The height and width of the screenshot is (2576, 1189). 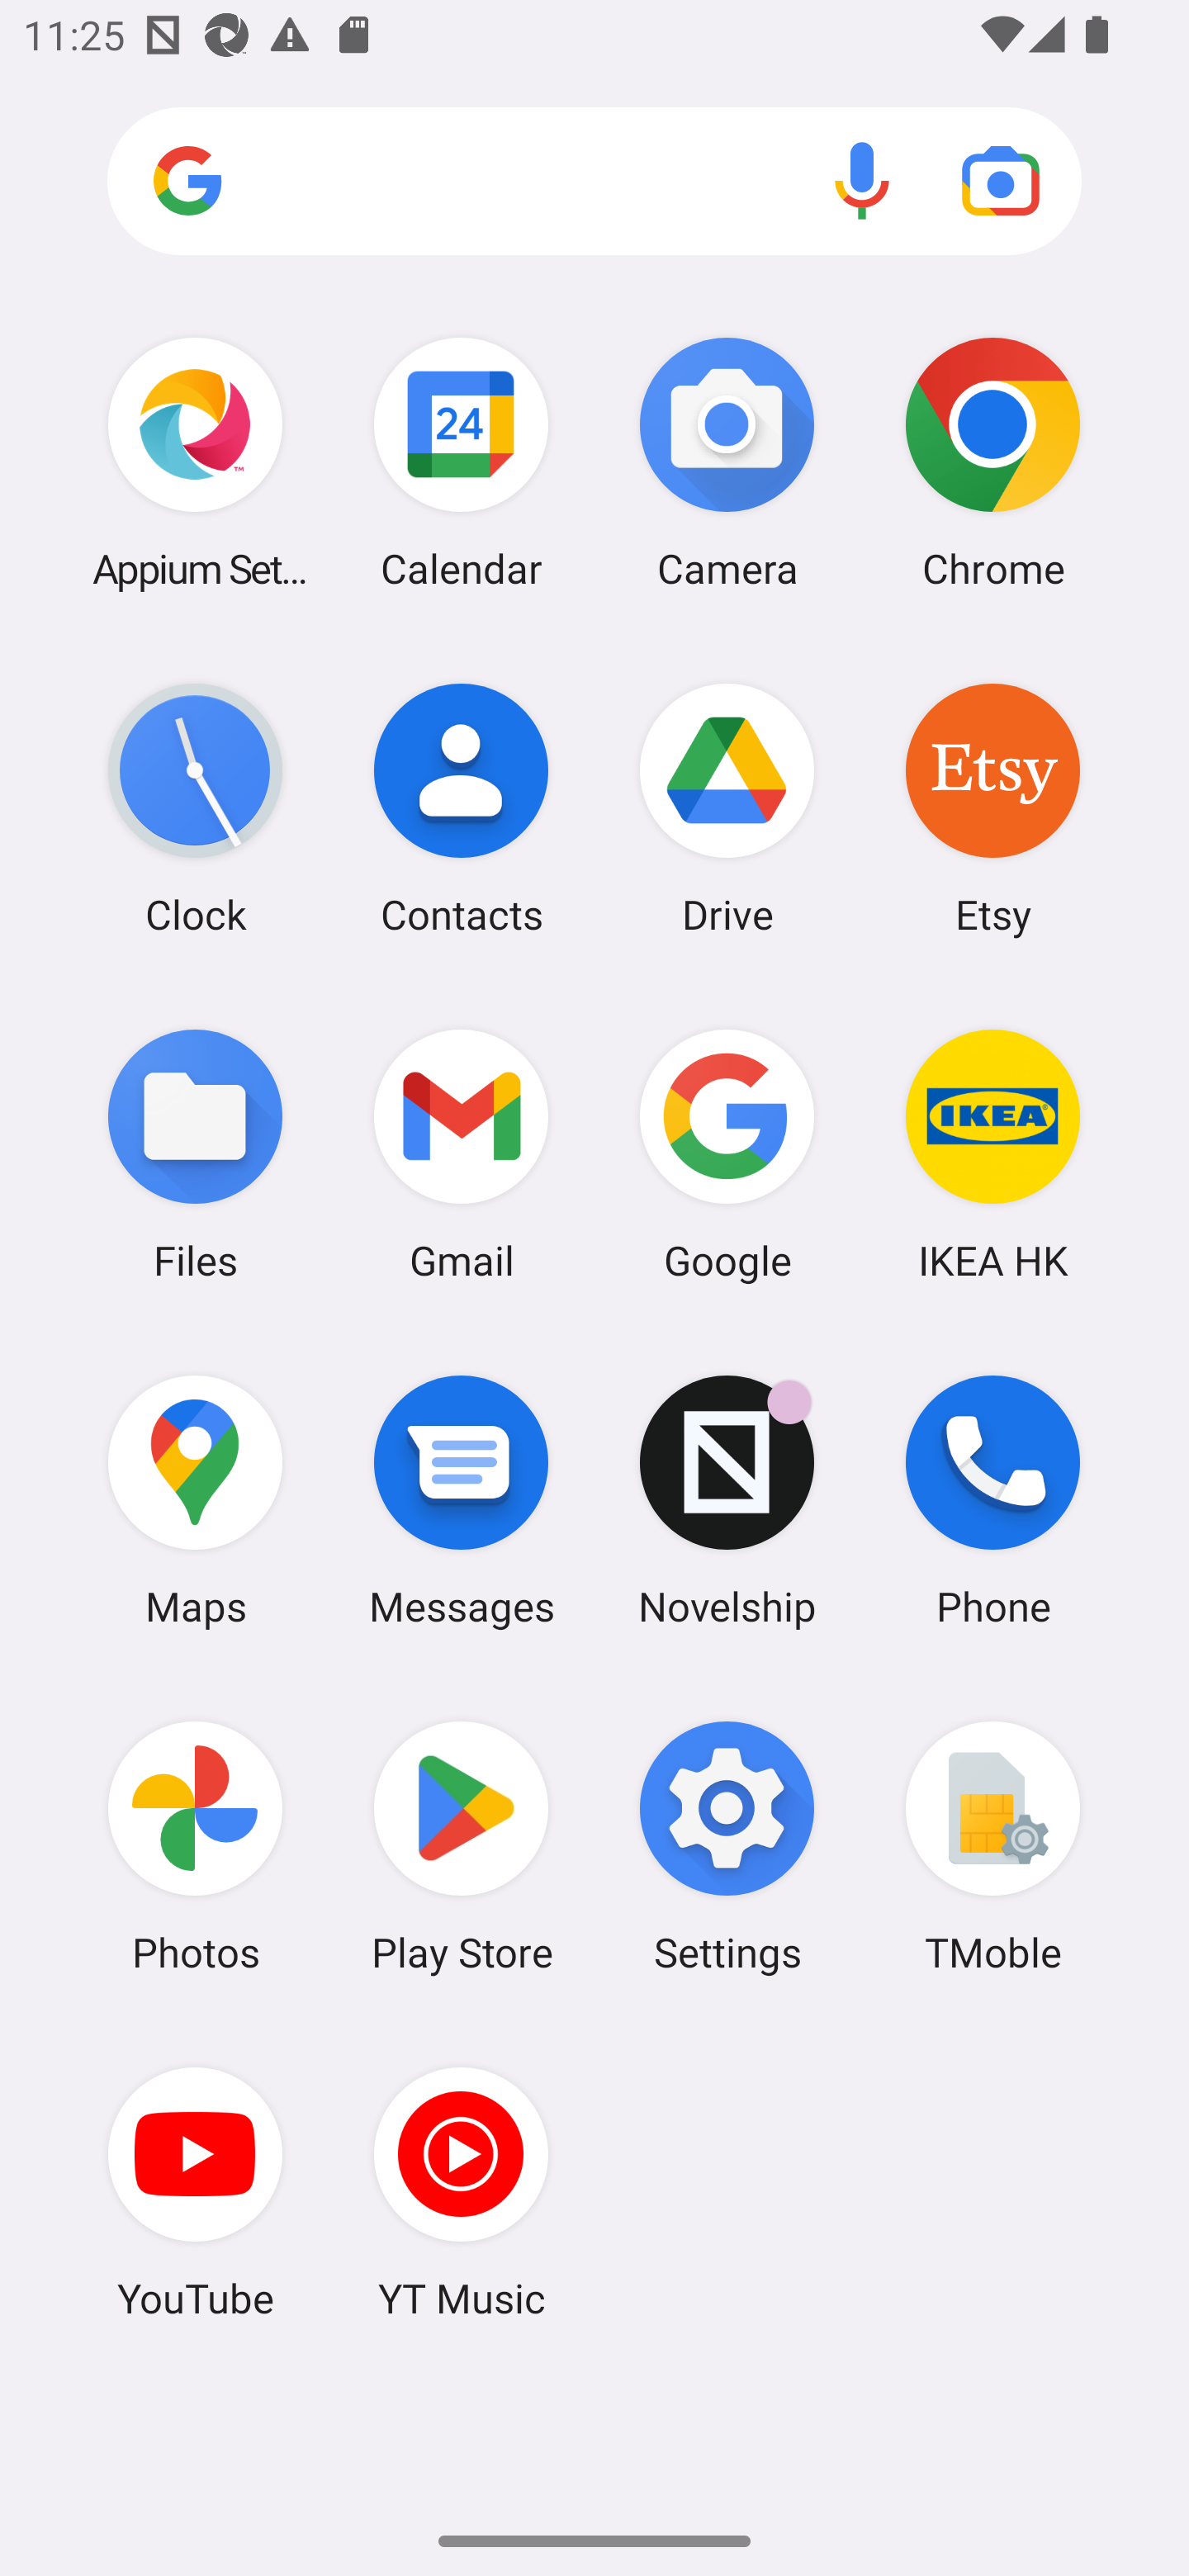 I want to click on Phone, so click(x=992, y=1500).